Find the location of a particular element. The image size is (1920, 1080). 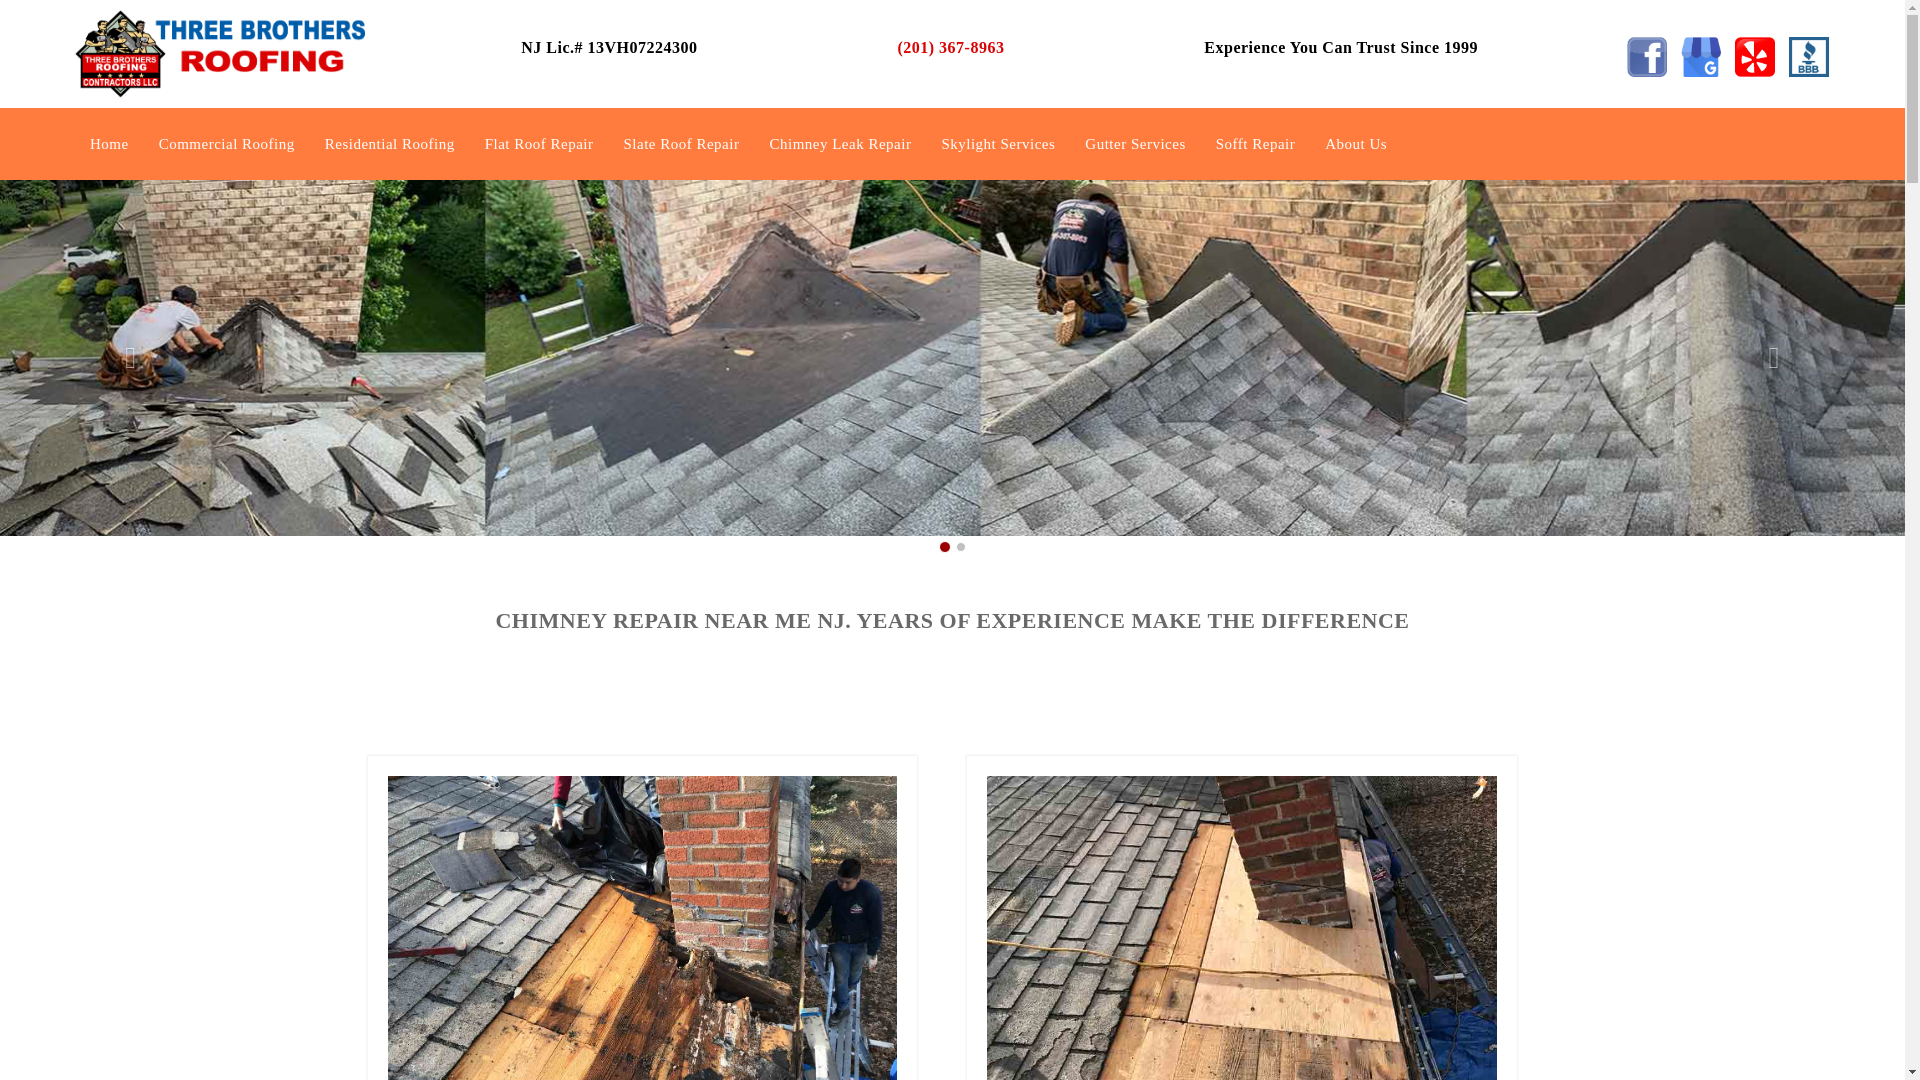

Home is located at coordinates (109, 144).